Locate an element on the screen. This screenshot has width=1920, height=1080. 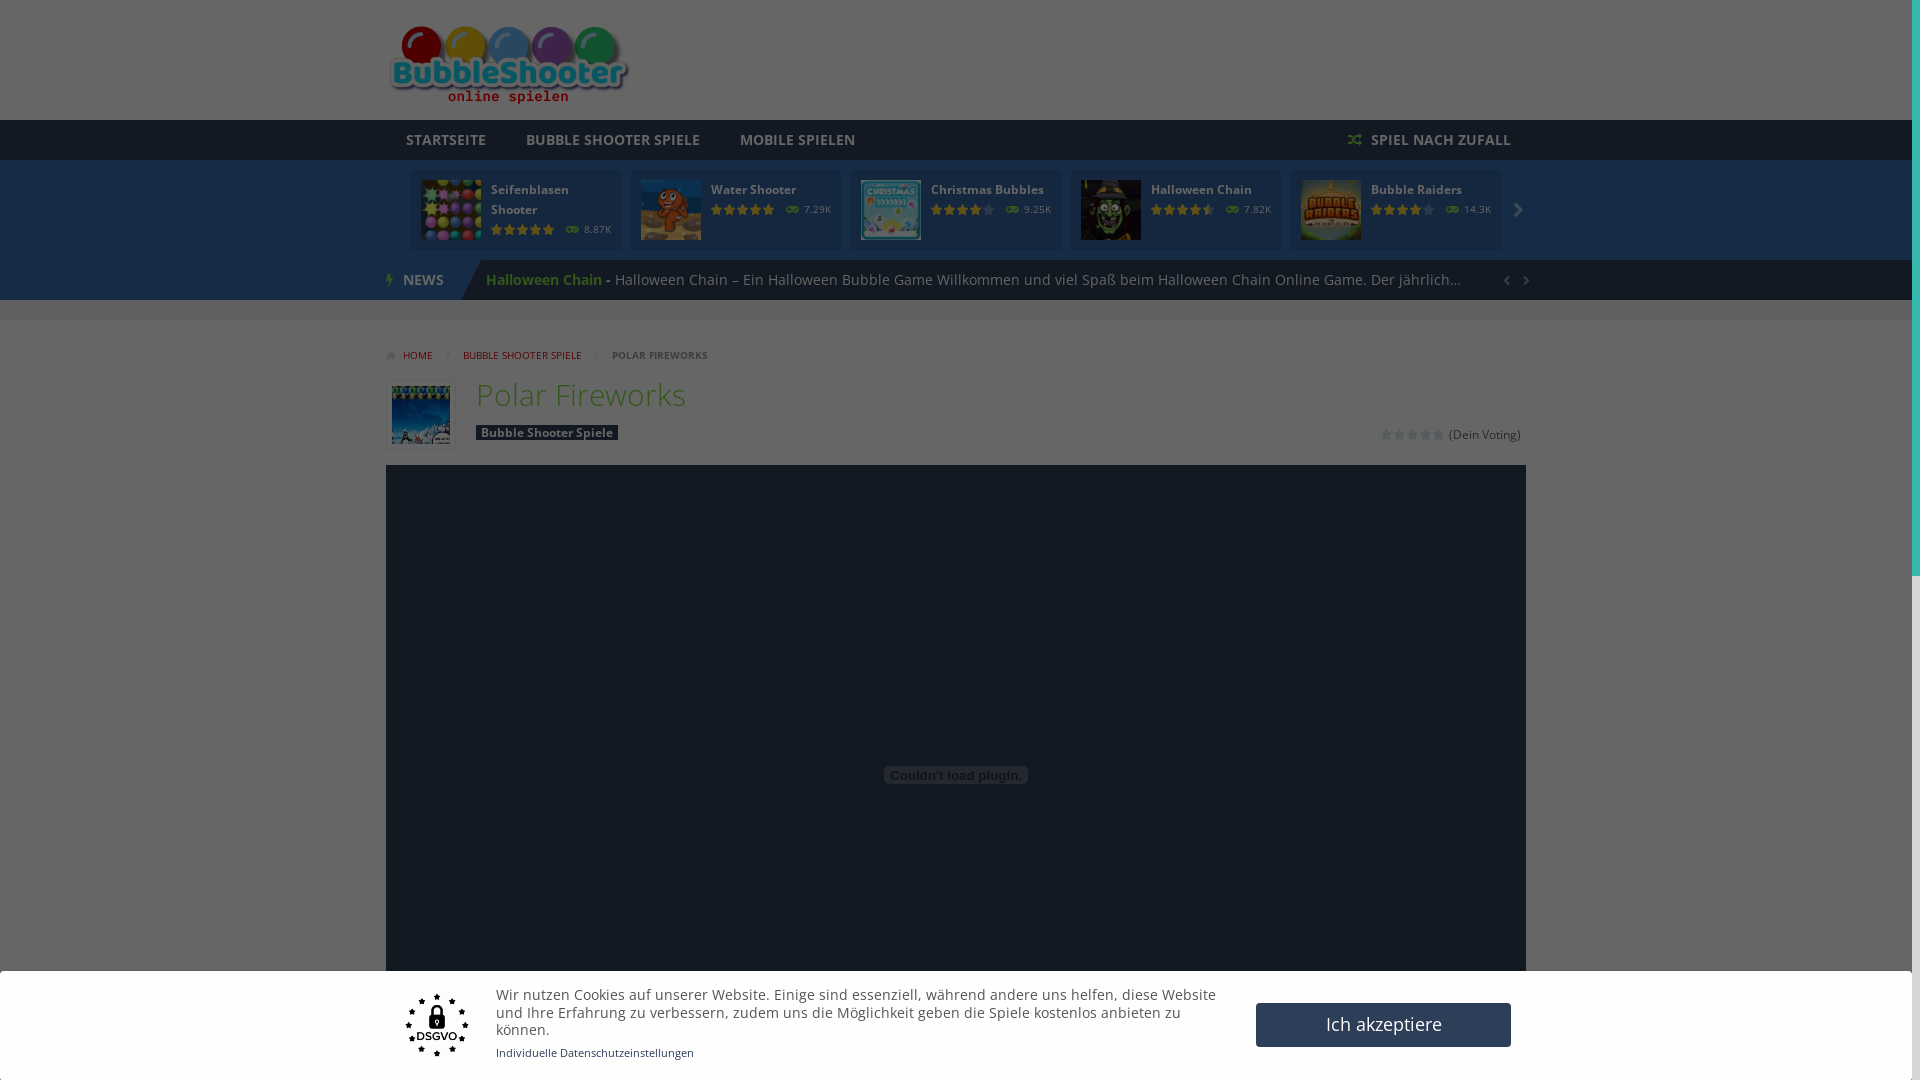
BUBBLE SHOOTER SPIELE is located at coordinates (613, 140).